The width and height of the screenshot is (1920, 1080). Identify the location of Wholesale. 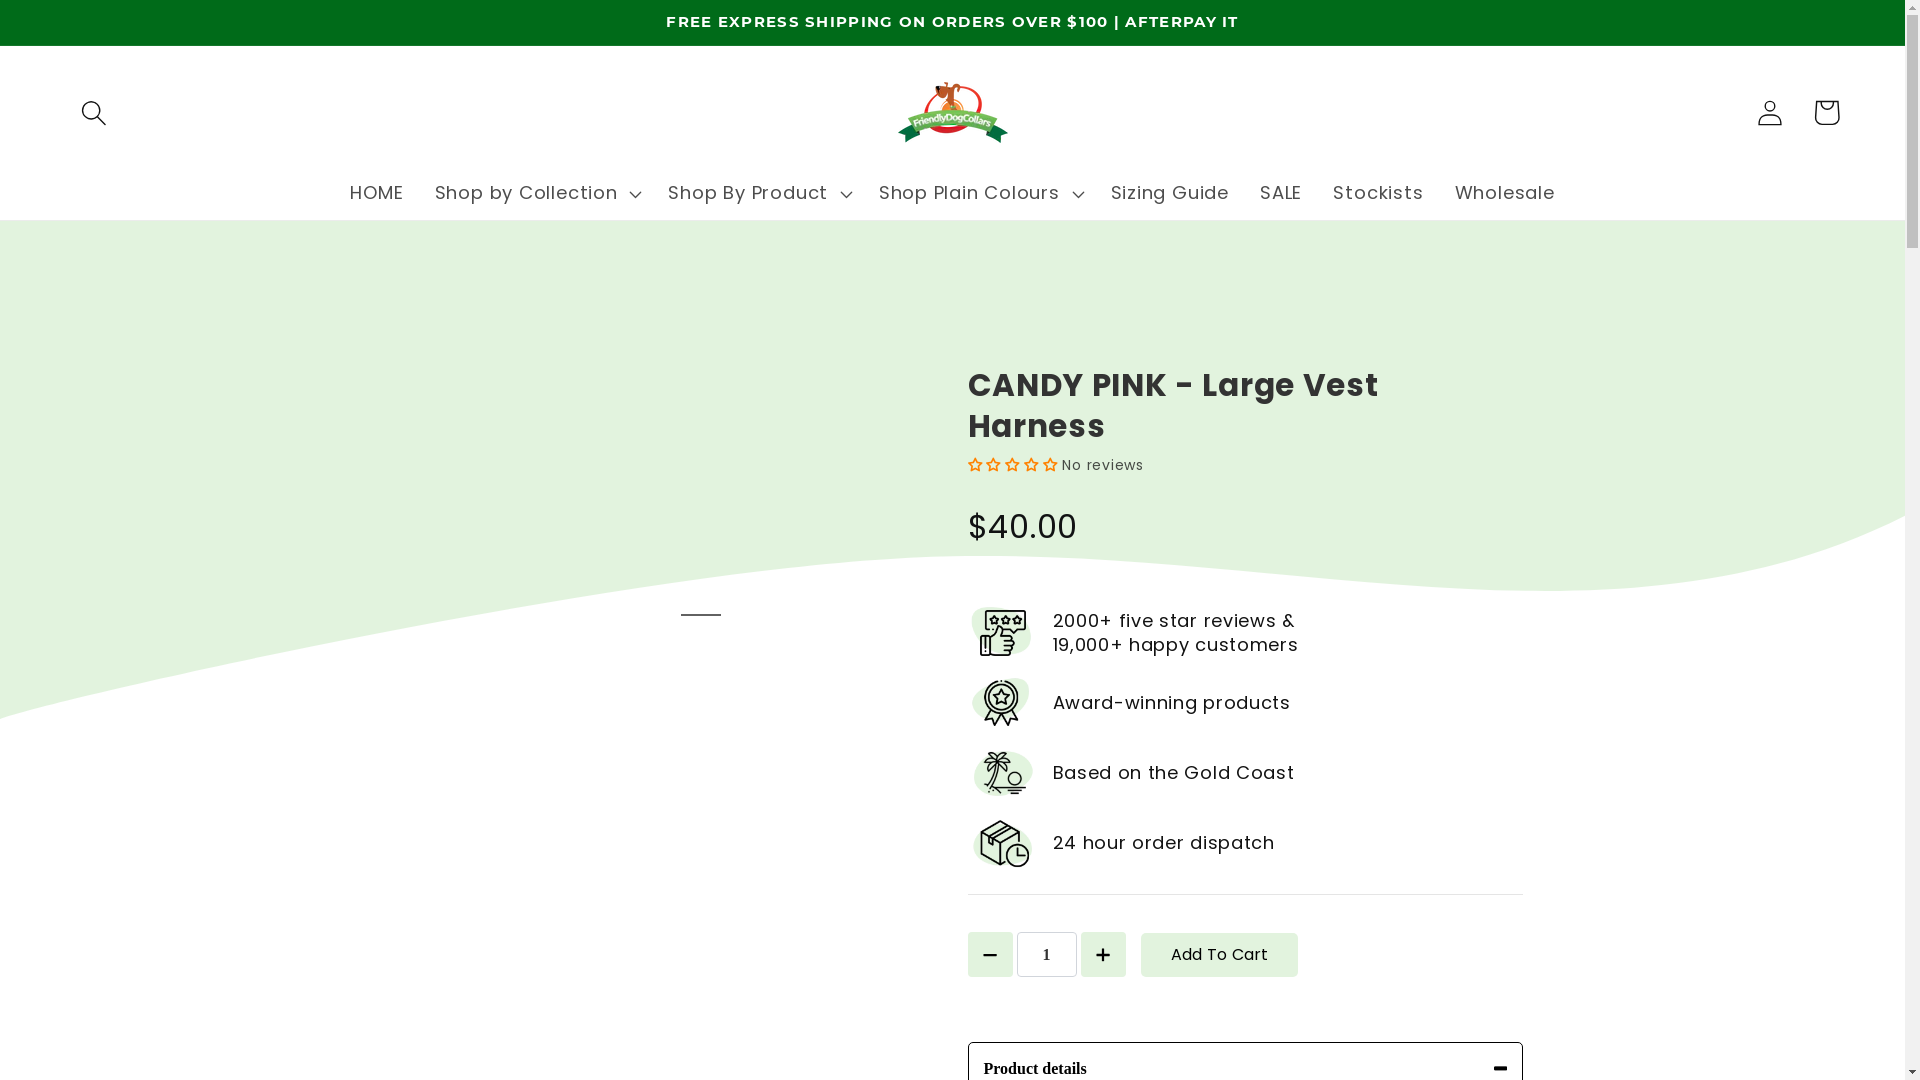
(1504, 194).